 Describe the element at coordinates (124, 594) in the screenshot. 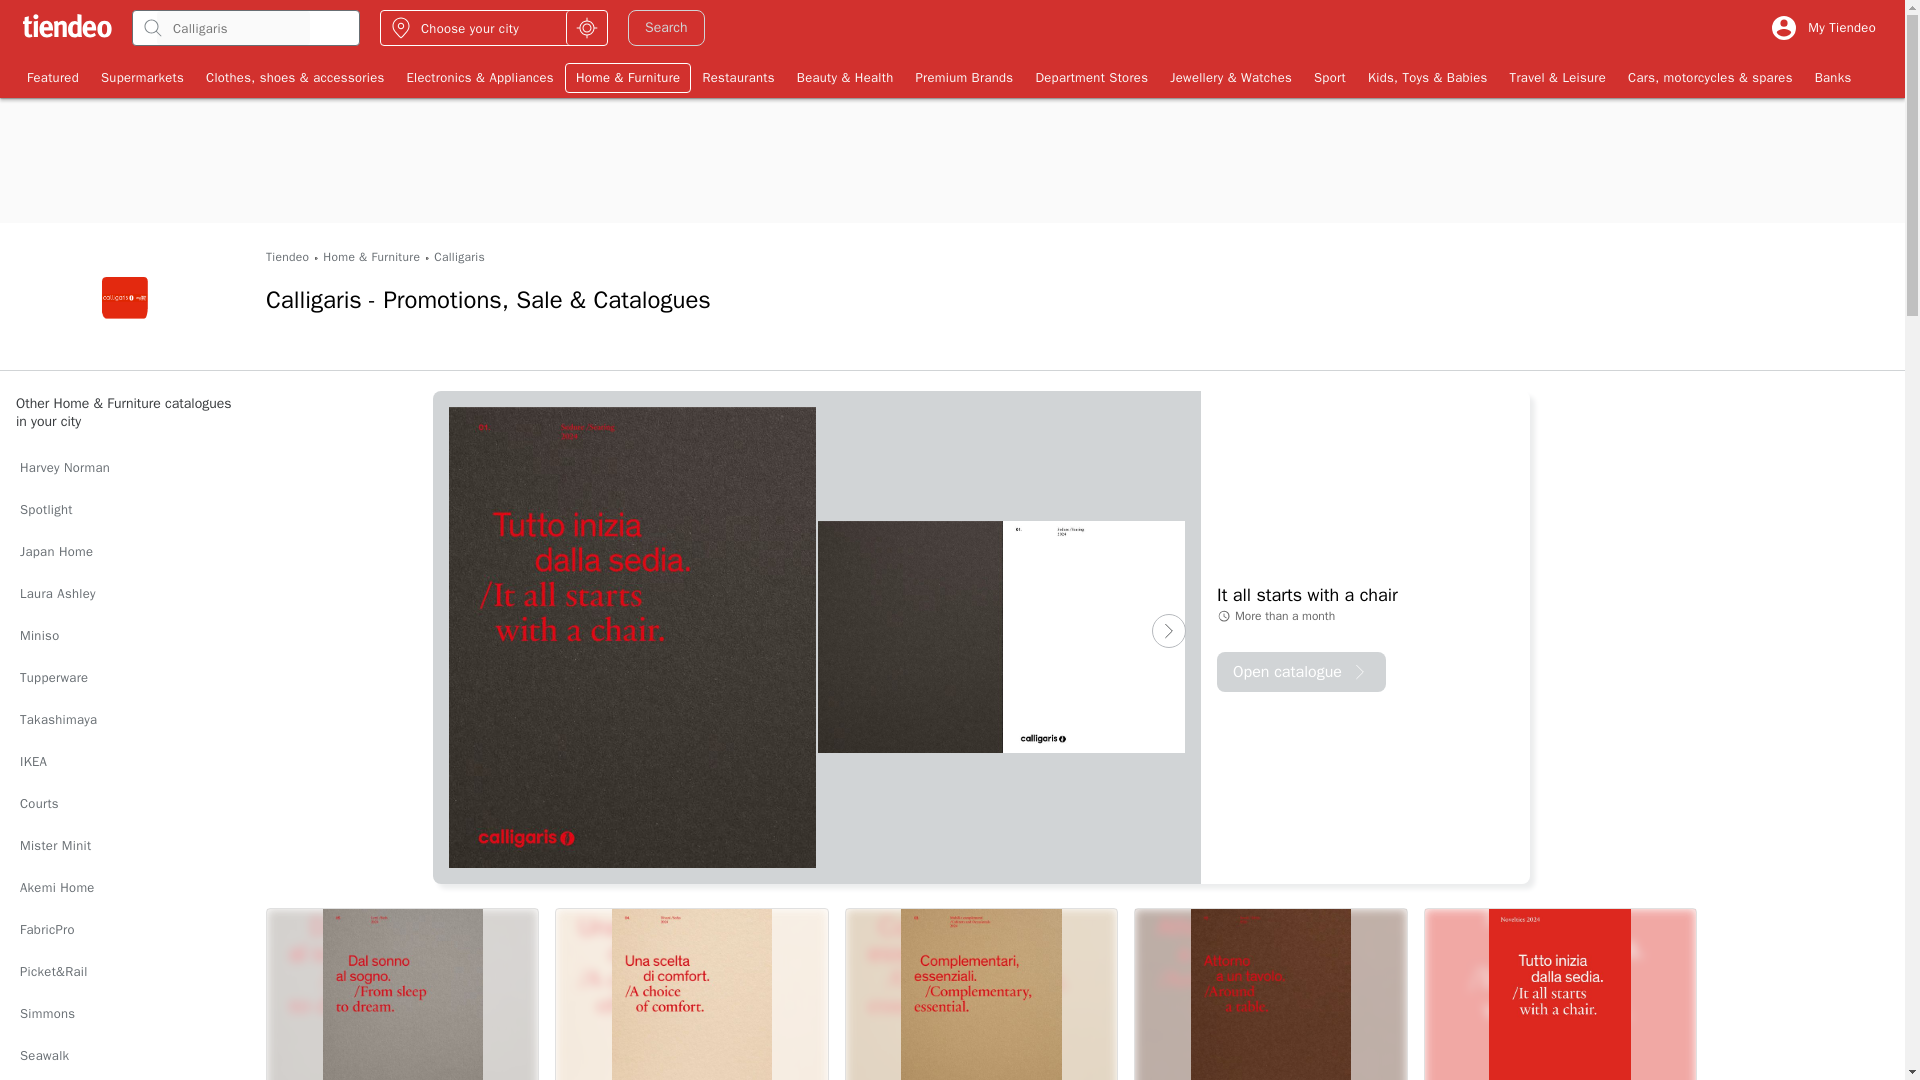

I see `Laura Ashley` at that location.